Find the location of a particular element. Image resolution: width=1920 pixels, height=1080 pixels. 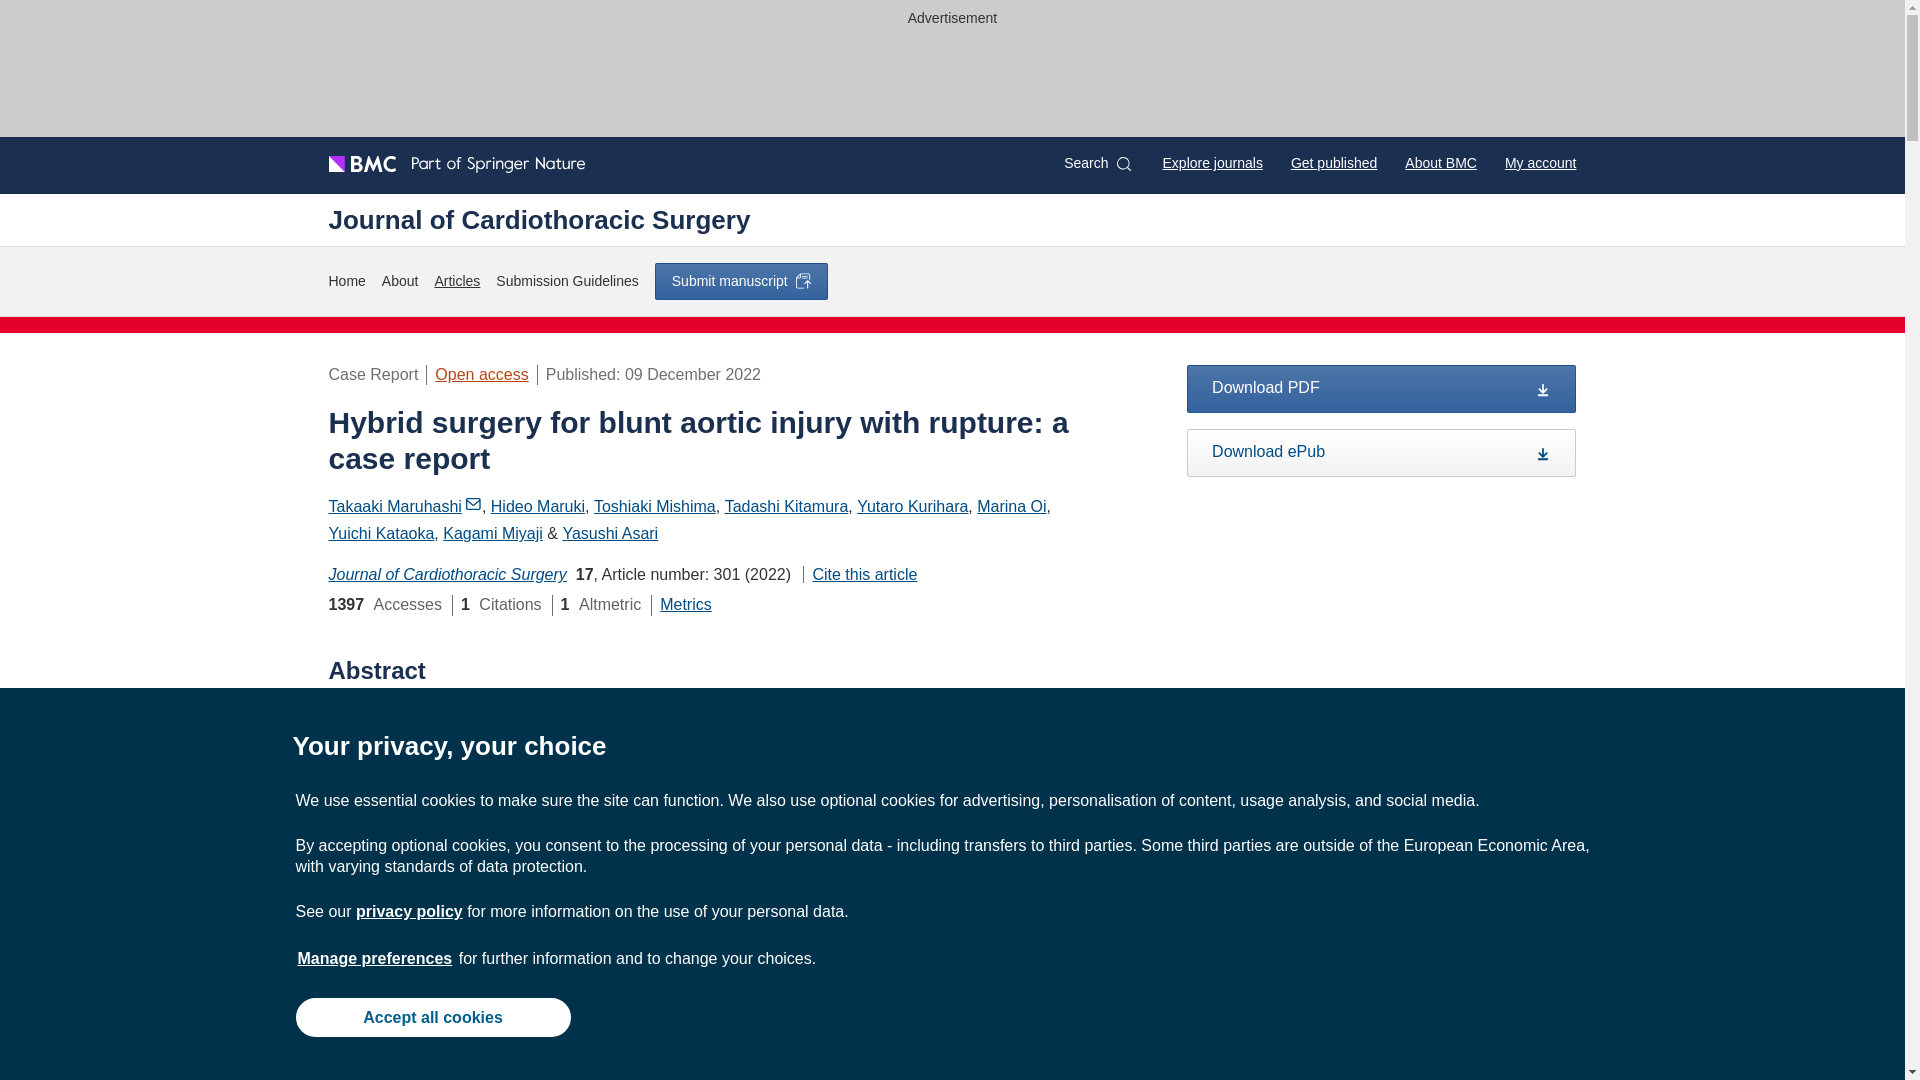

Articles is located at coordinates (456, 281).